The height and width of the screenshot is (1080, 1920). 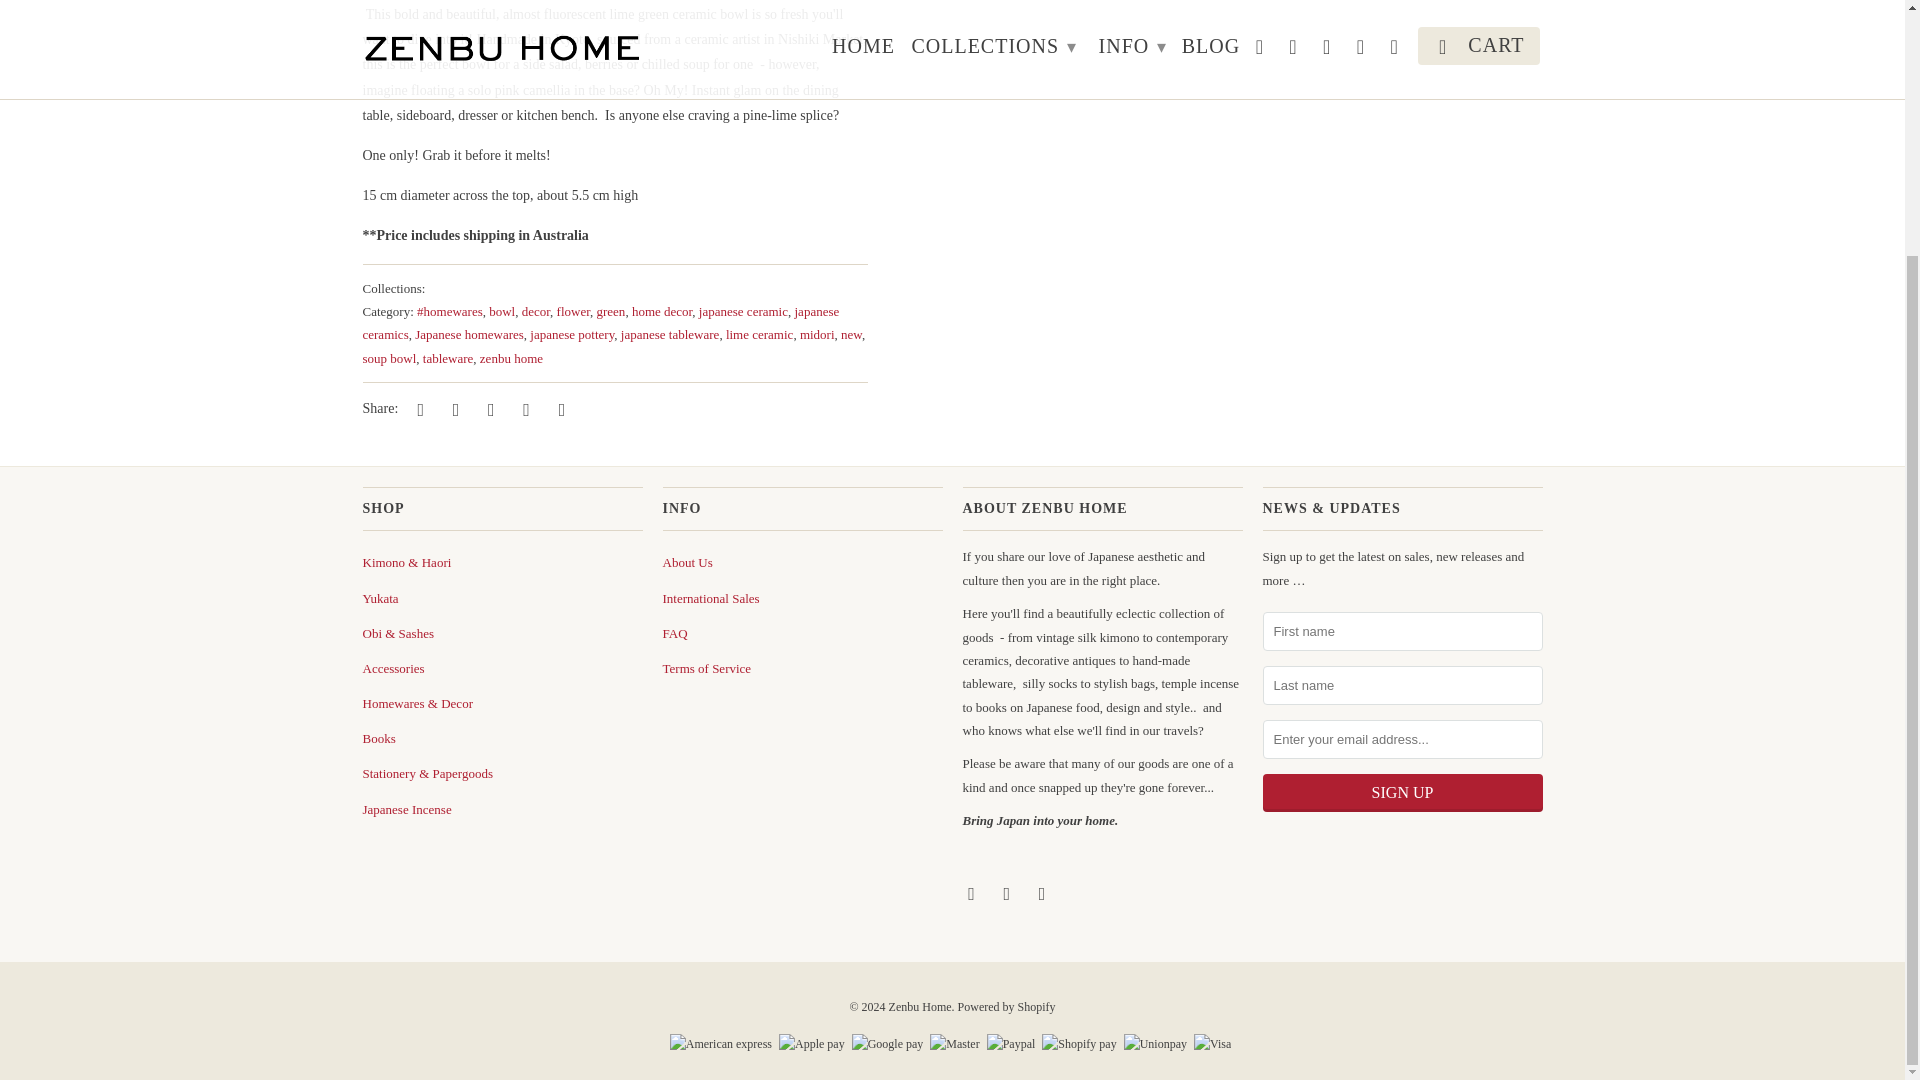 What do you see at coordinates (536, 310) in the screenshot?
I see `Products tagged decor` at bounding box center [536, 310].